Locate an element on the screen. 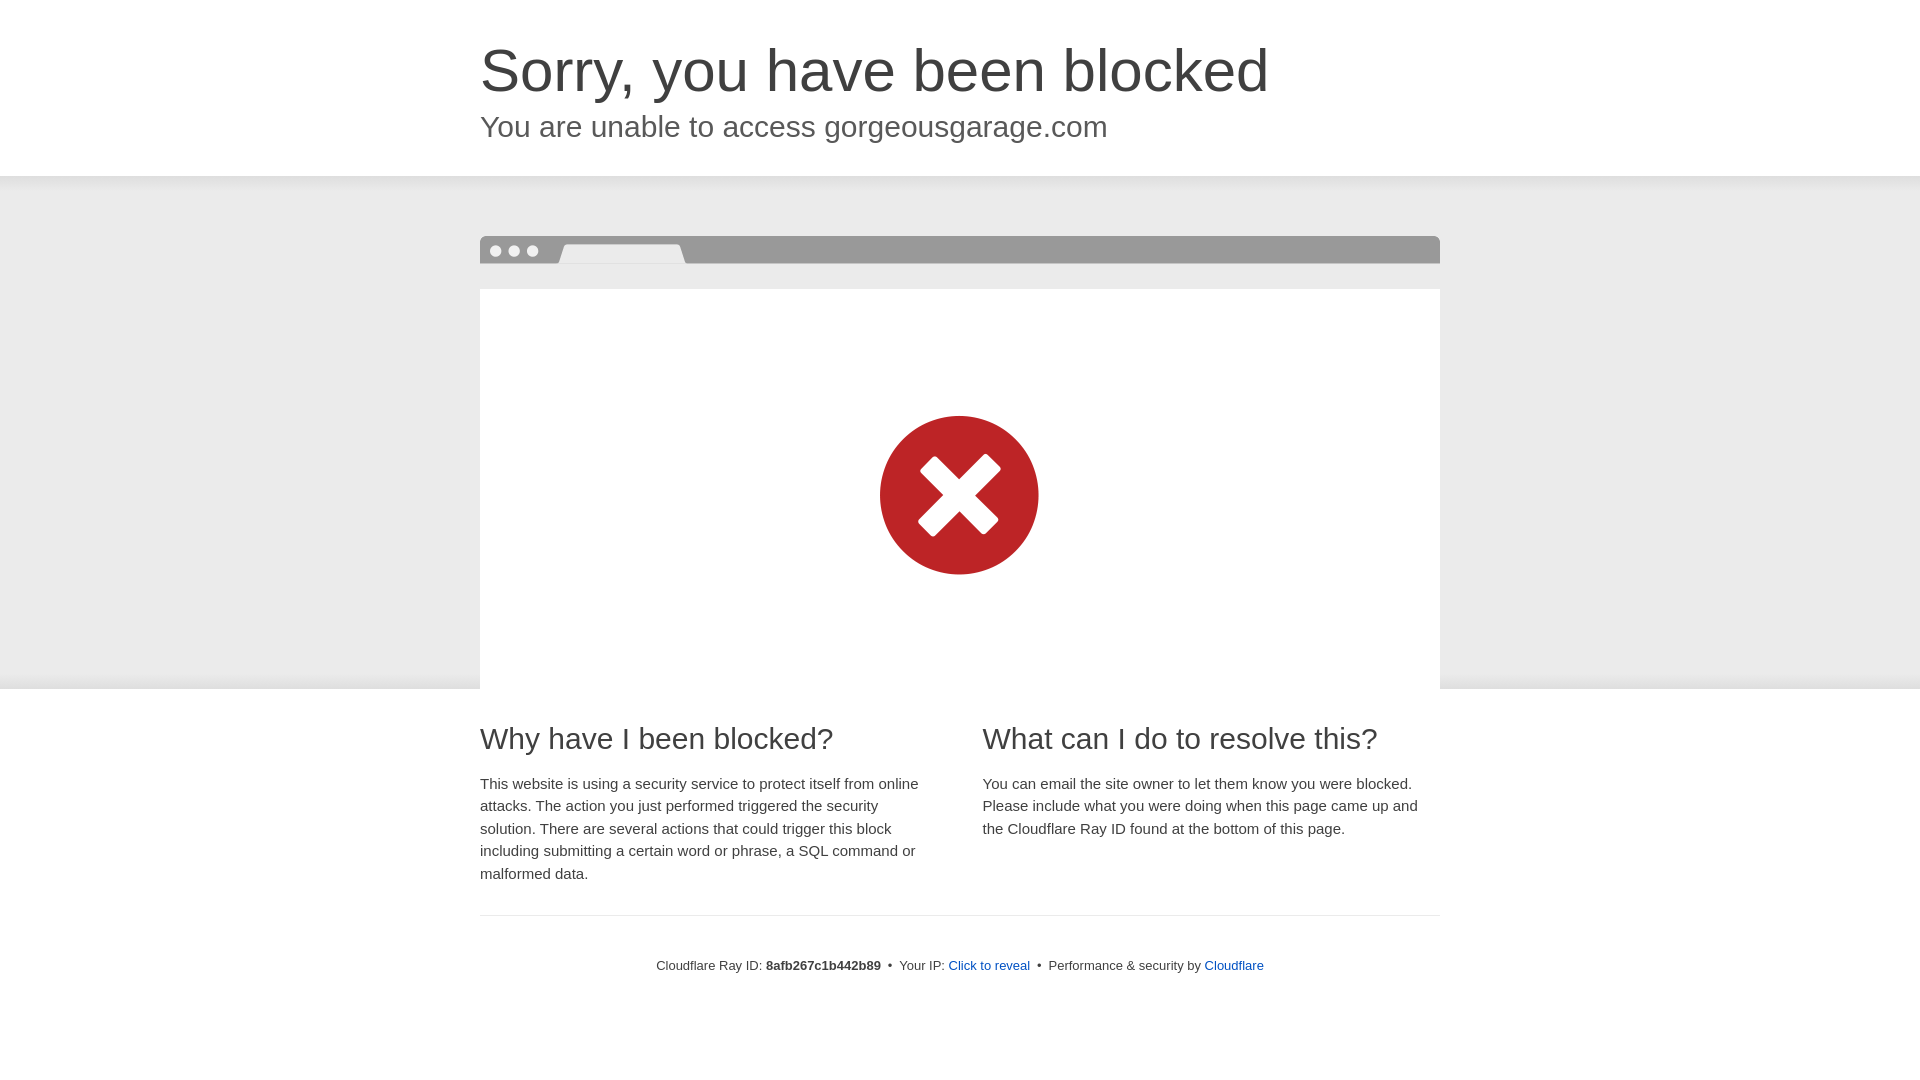  Click to reveal is located at coordinates (990, 966).